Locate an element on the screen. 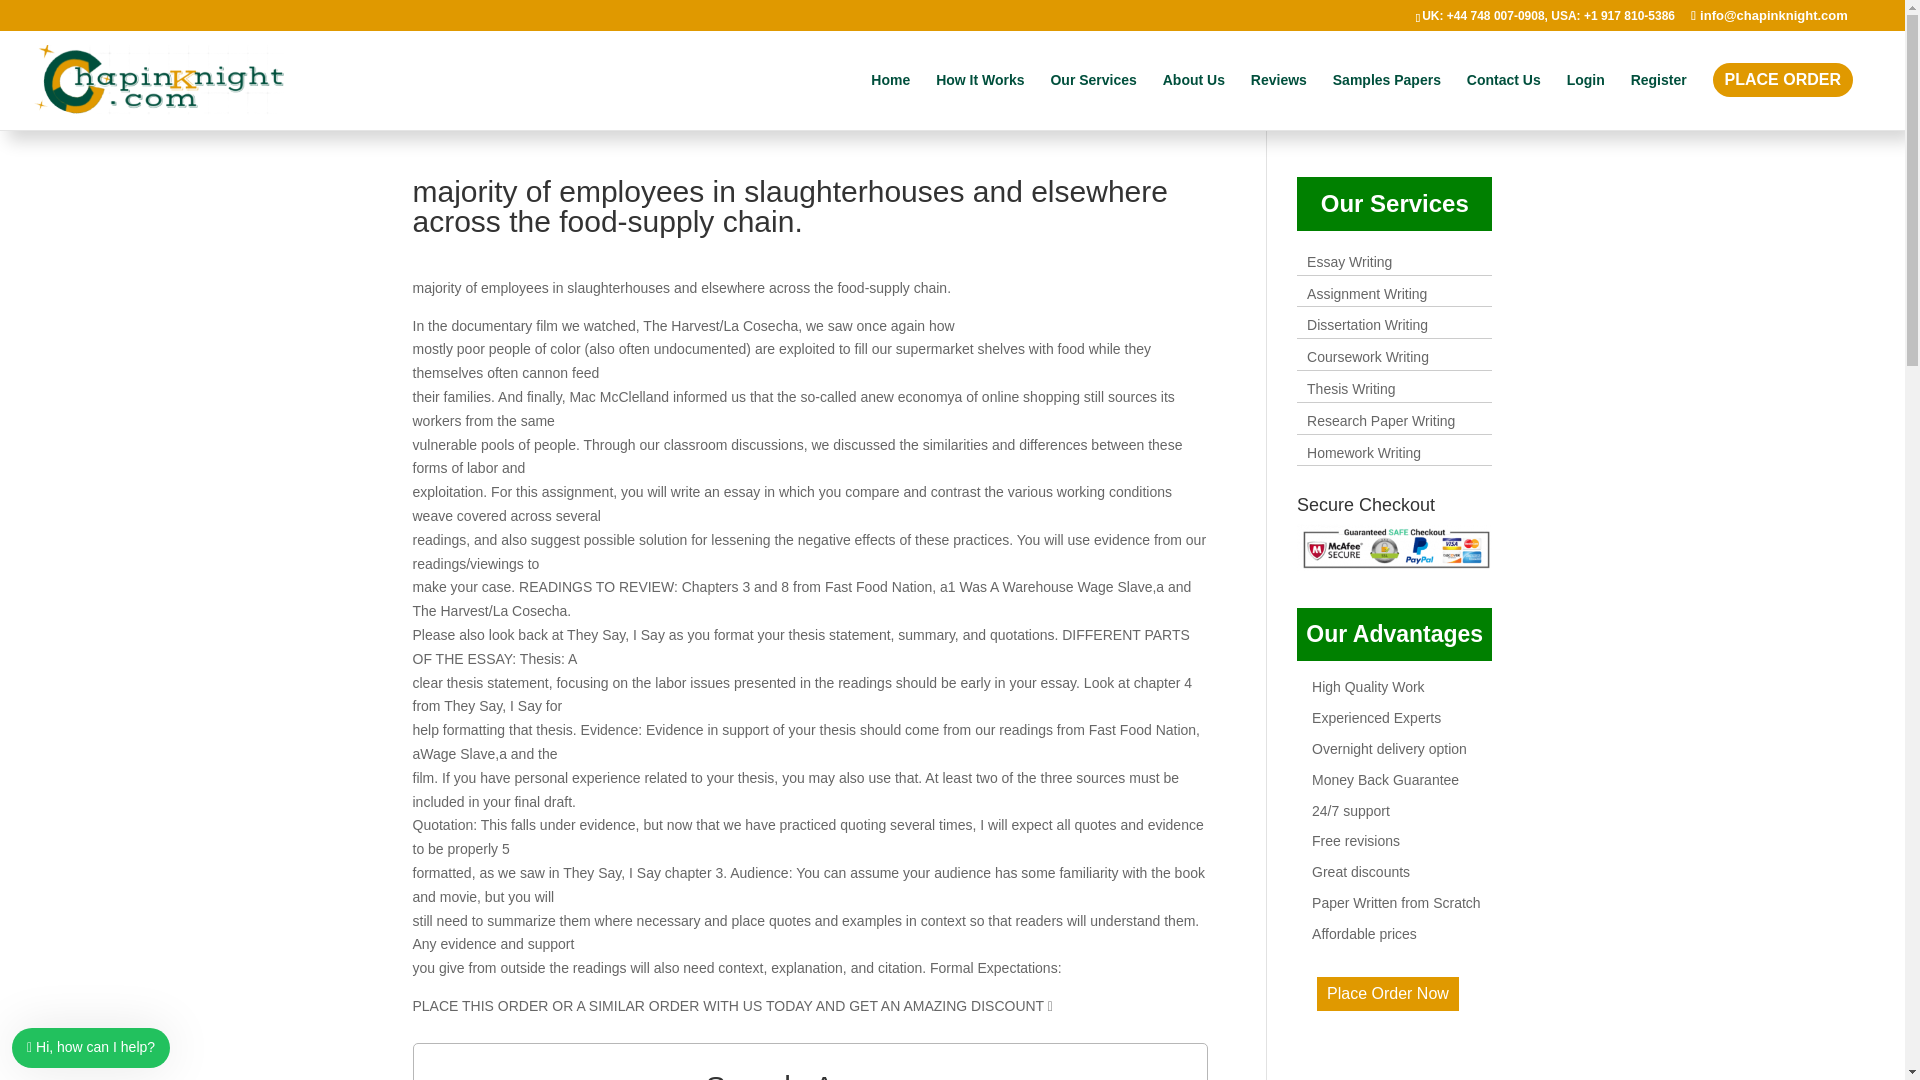 The width and height of the screenshot is (1920, 1080). Essay Writing Services is located at coordinates (1350, 262).